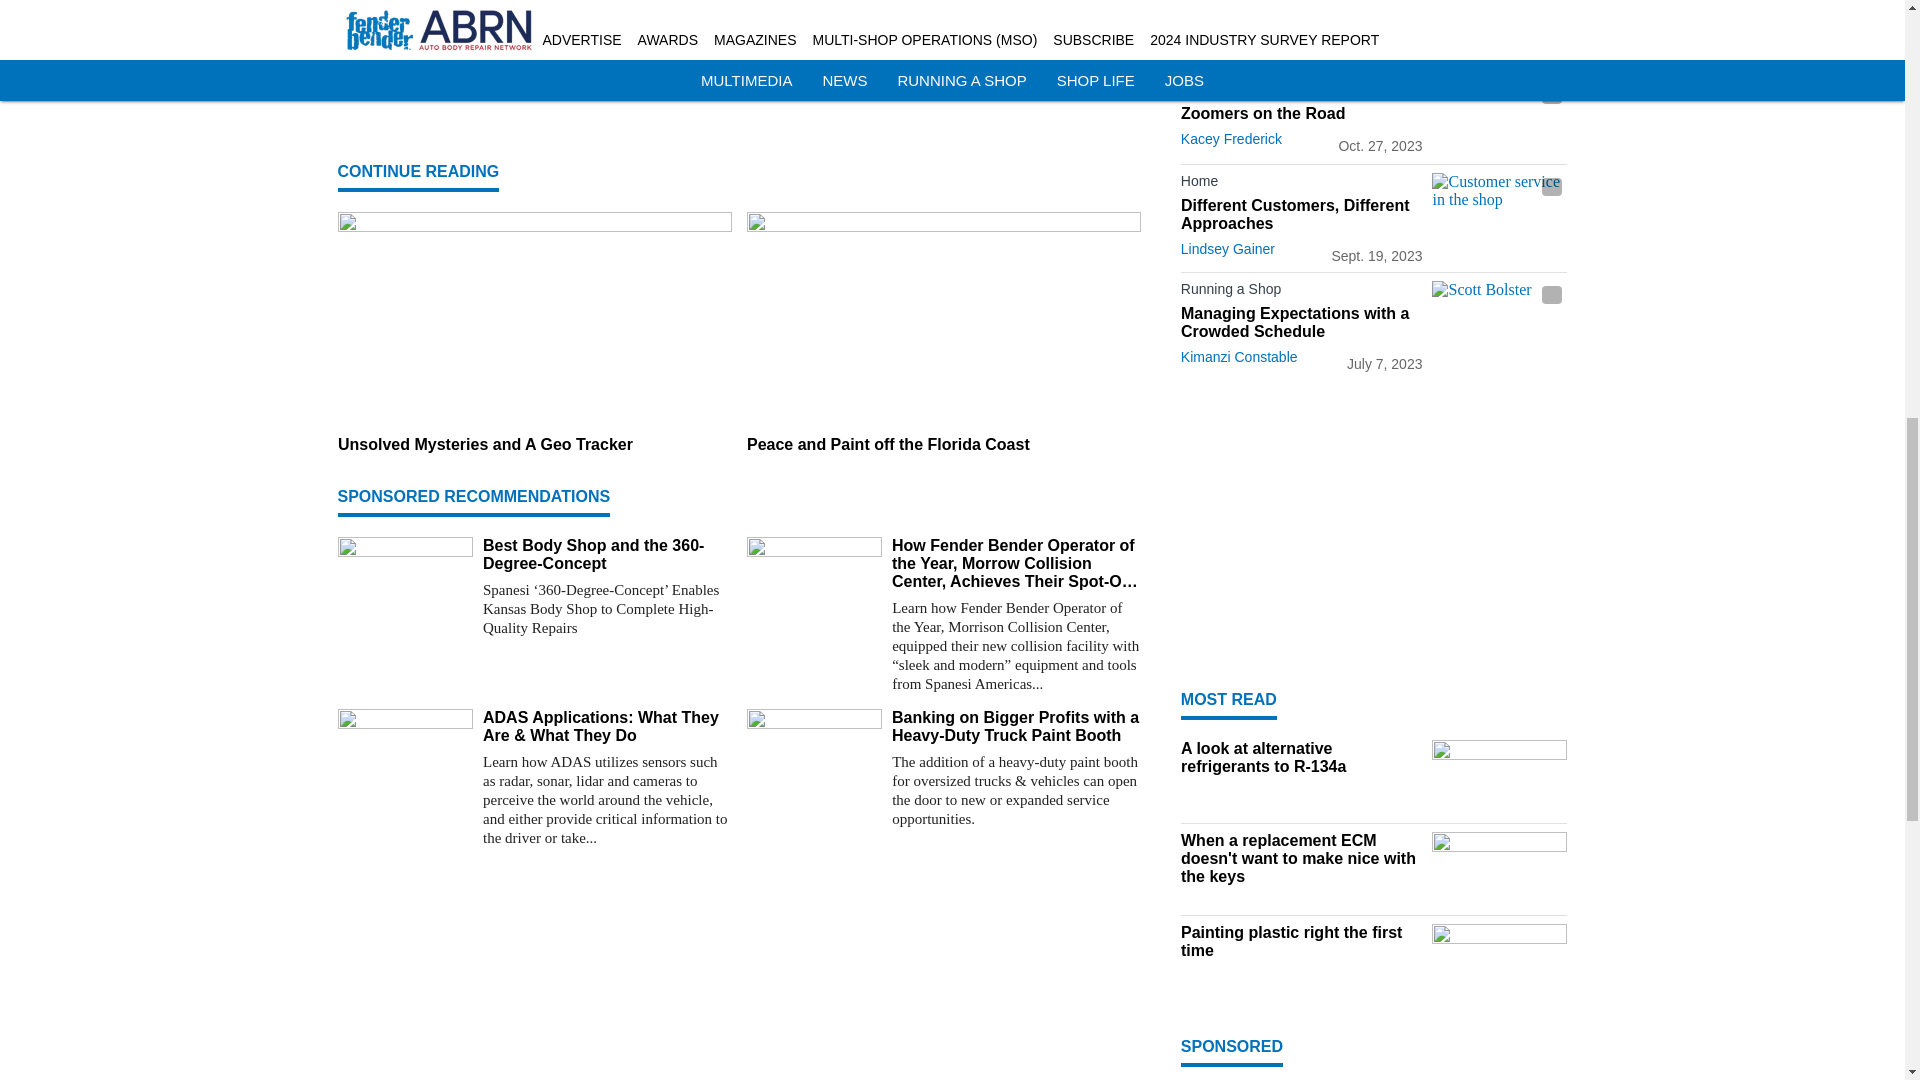 The image size is (1920, 1080). I want to click on www.TotallyMOOG.com, so click(724, 78).